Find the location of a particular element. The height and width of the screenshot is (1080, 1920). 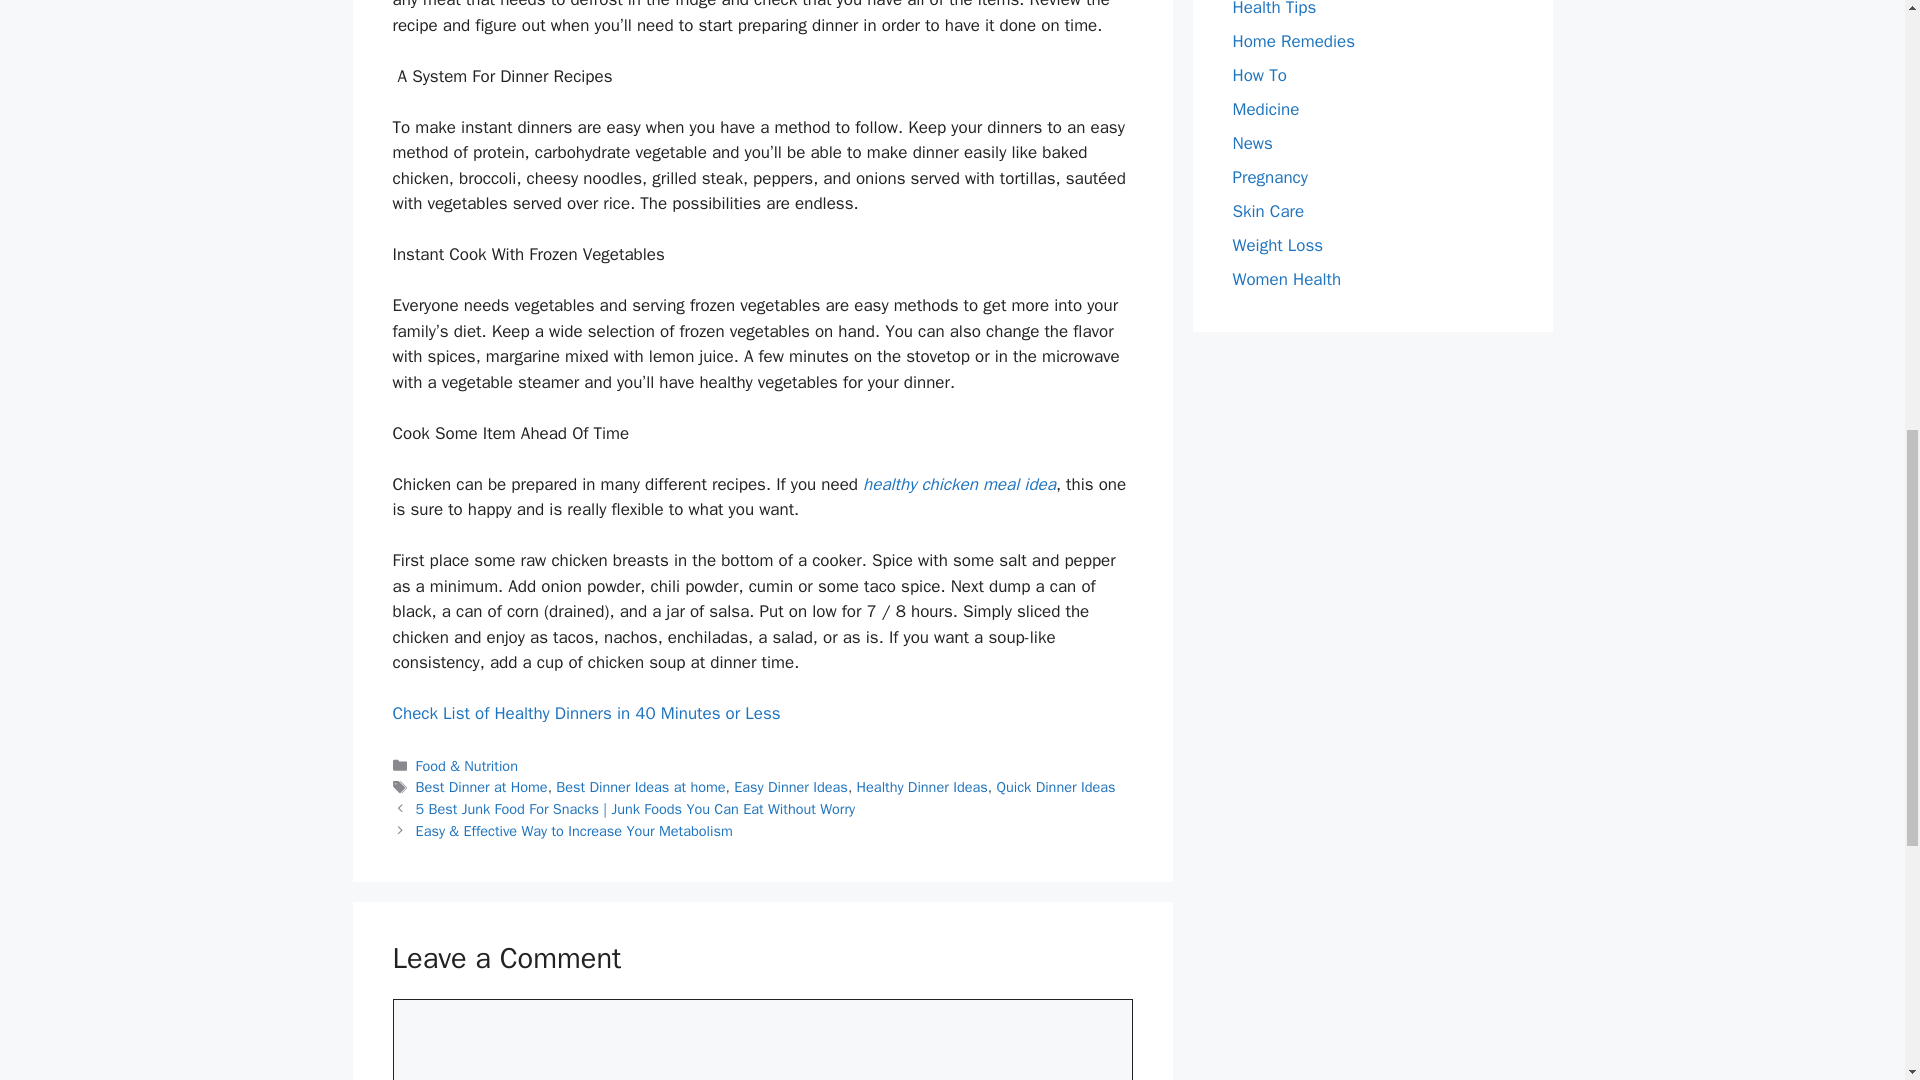

healthy chicken meal idea is located at coordinates (959, 484).